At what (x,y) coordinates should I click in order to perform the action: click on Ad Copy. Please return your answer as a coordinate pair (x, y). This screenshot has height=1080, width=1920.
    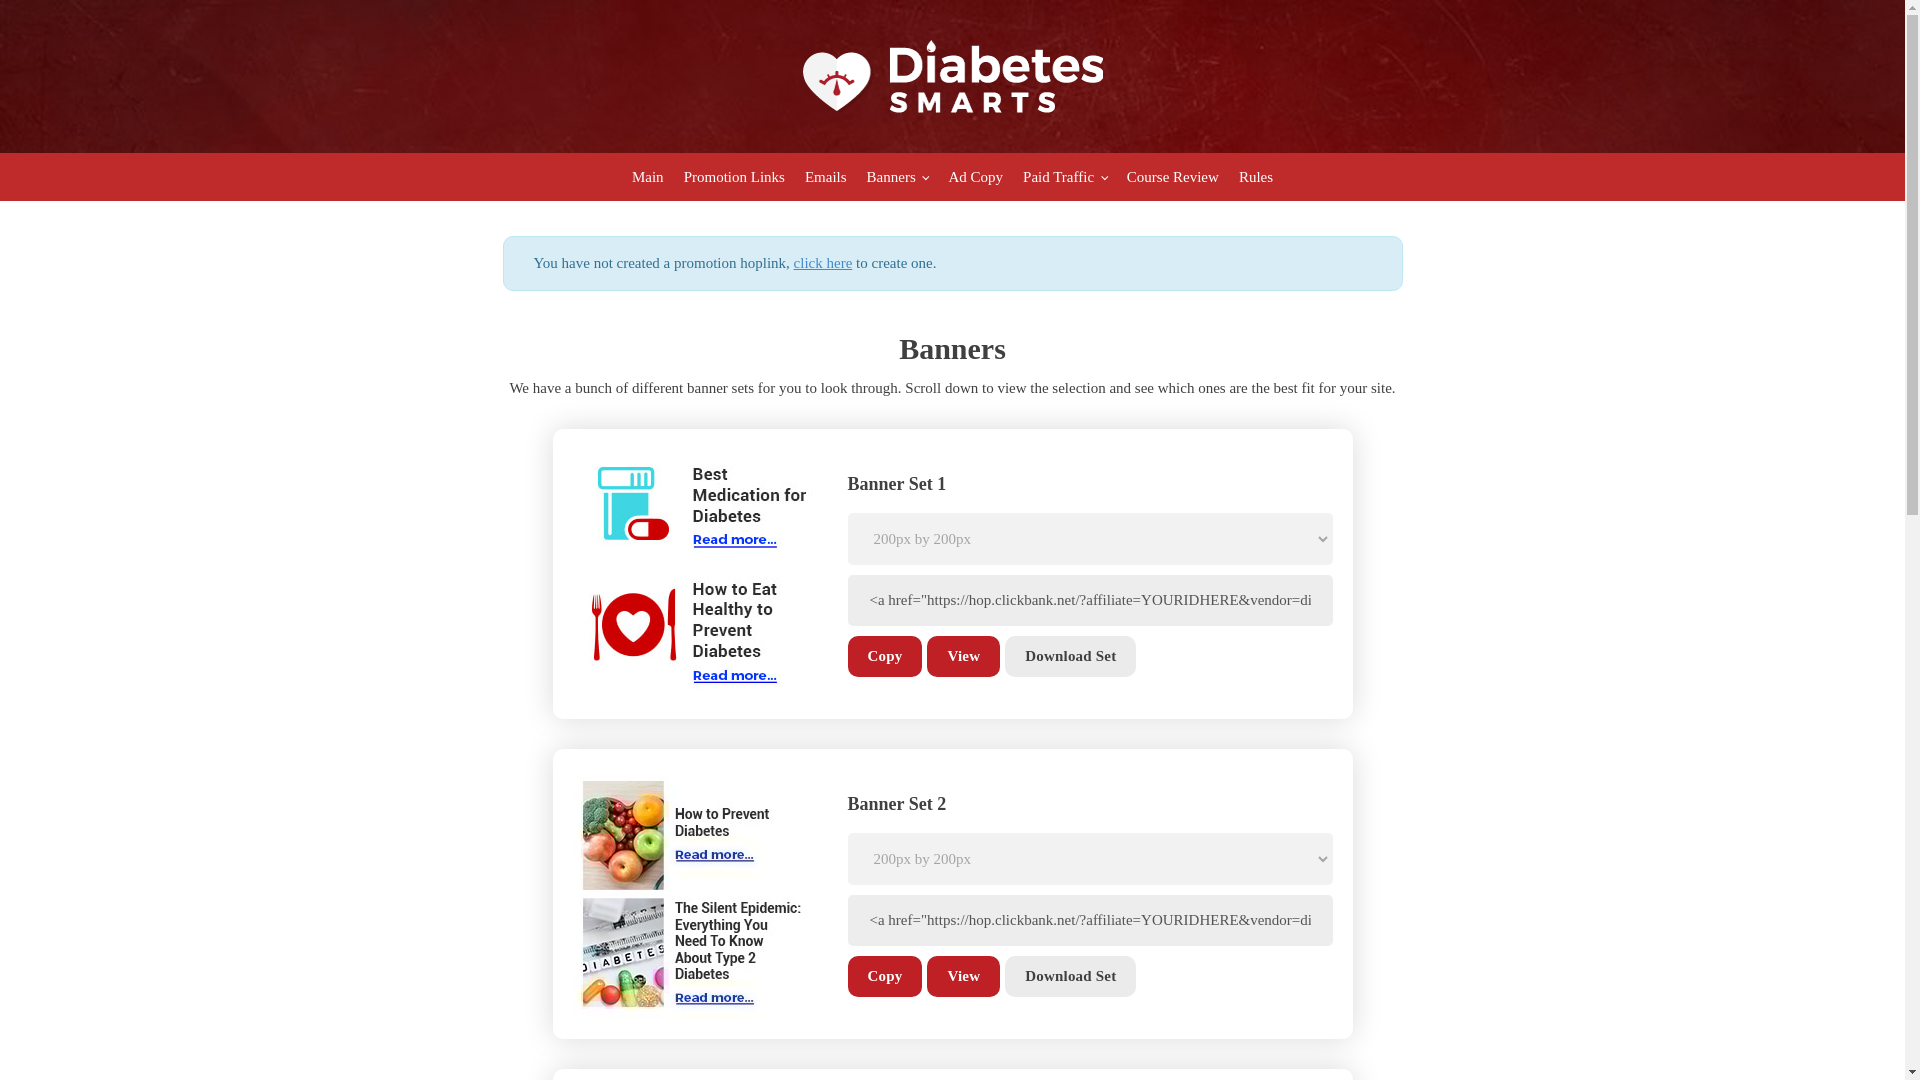
    Looking at the image, I should click on (976, 176).